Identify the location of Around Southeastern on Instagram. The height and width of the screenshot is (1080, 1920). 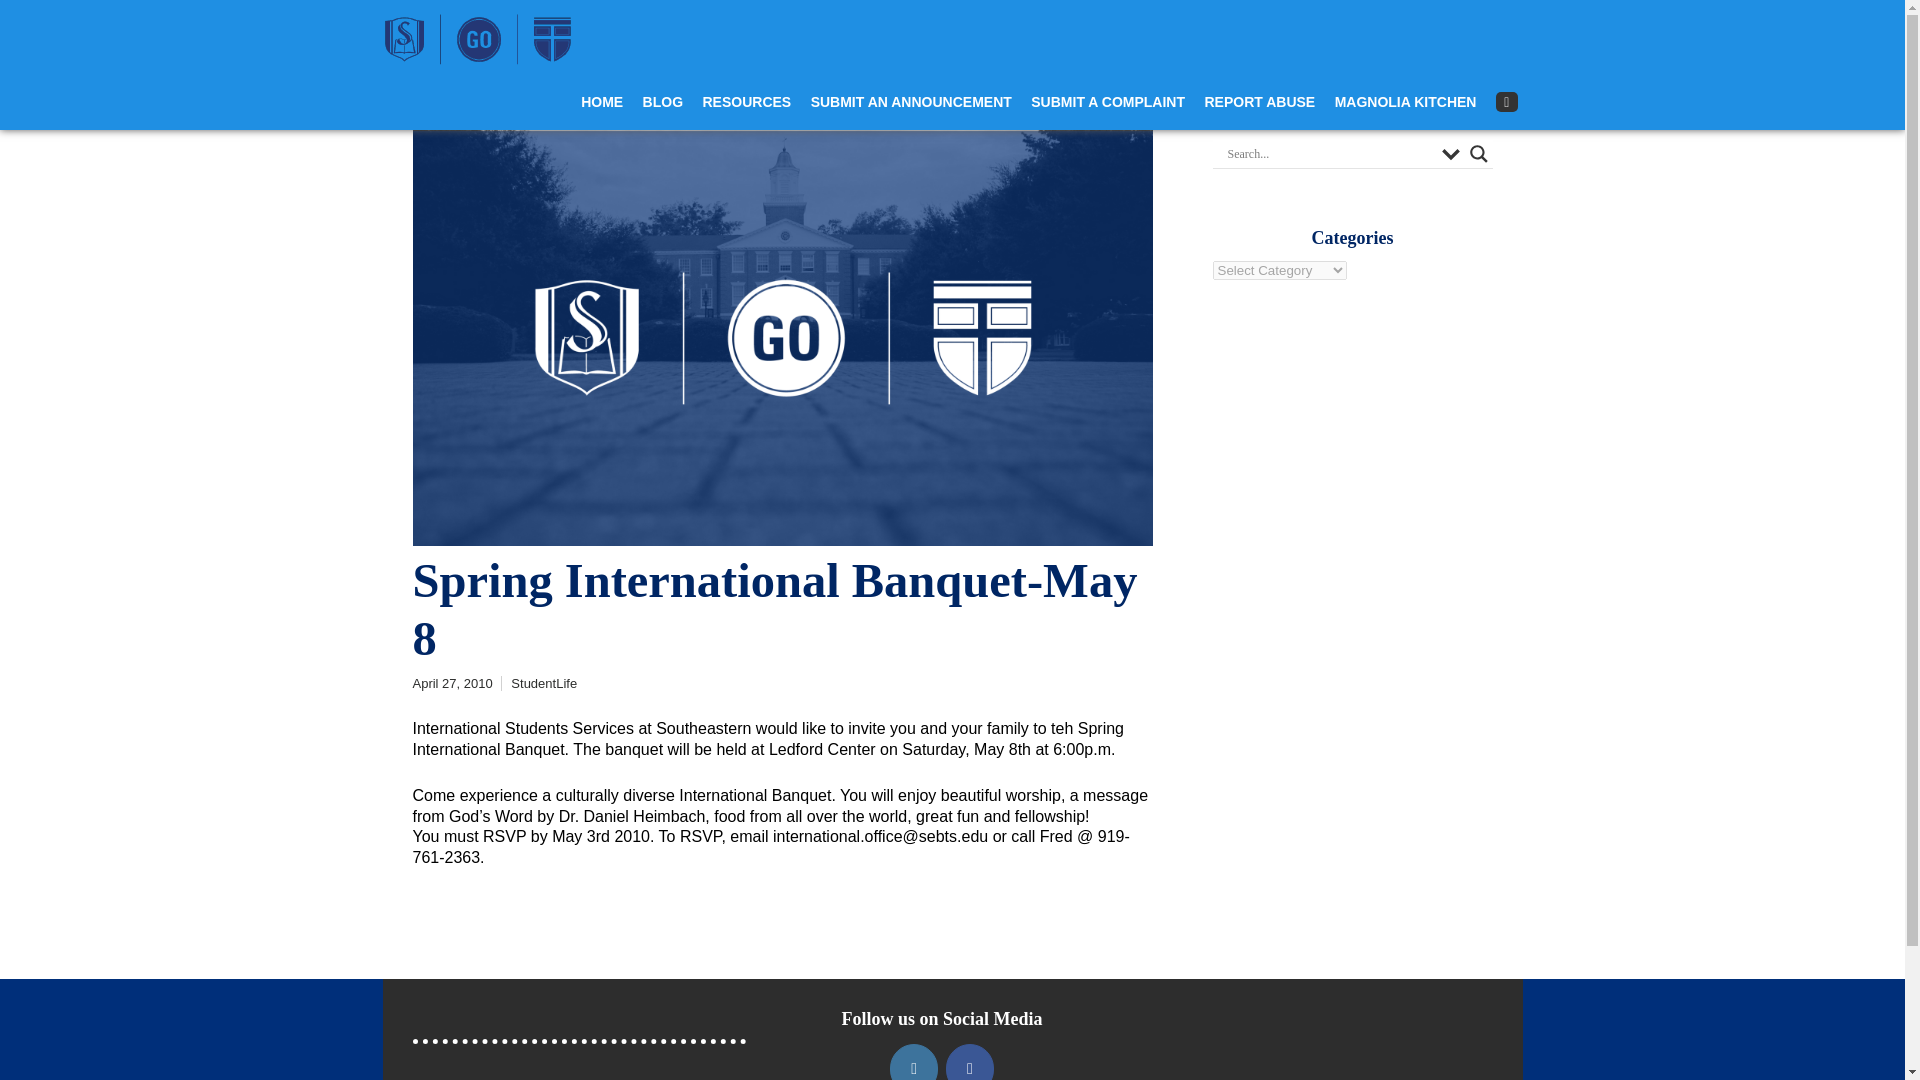
(914, 1062).